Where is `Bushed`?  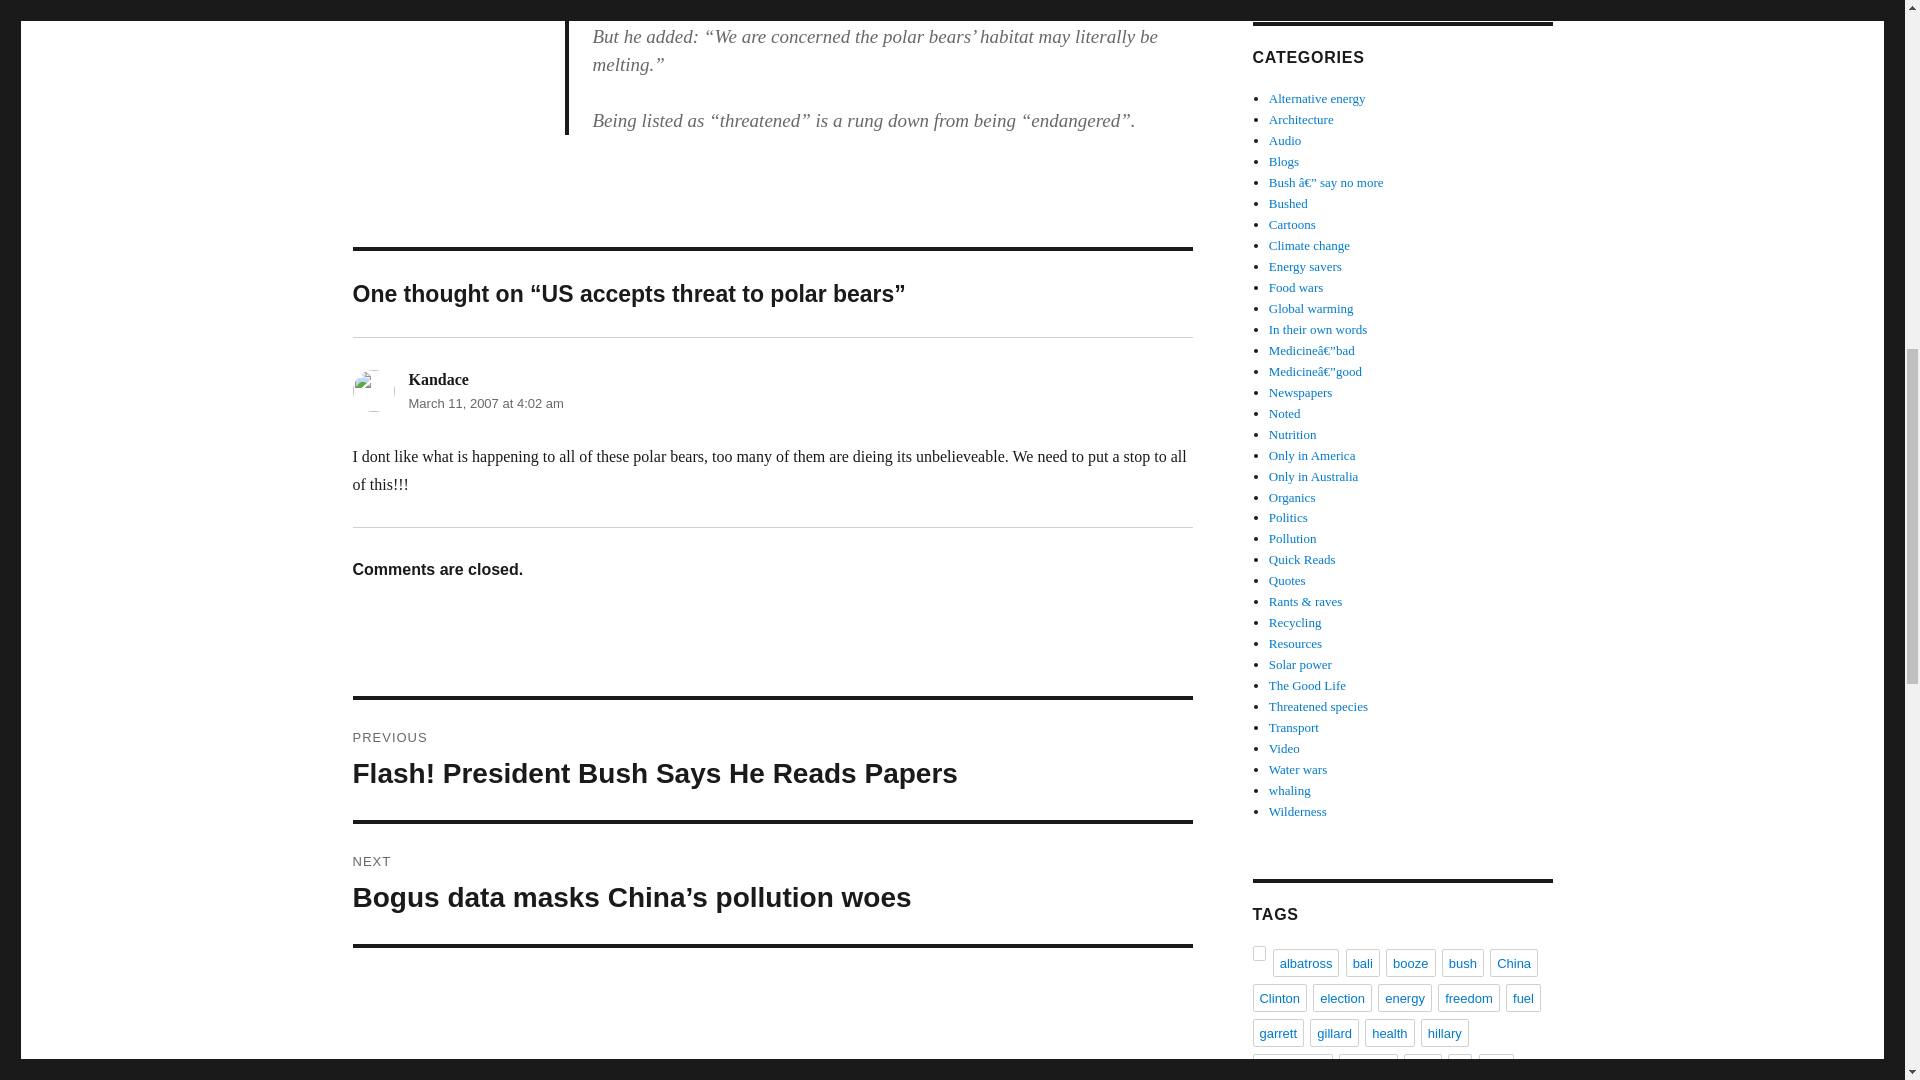 Bushed is located at coordinates (1288, 202).